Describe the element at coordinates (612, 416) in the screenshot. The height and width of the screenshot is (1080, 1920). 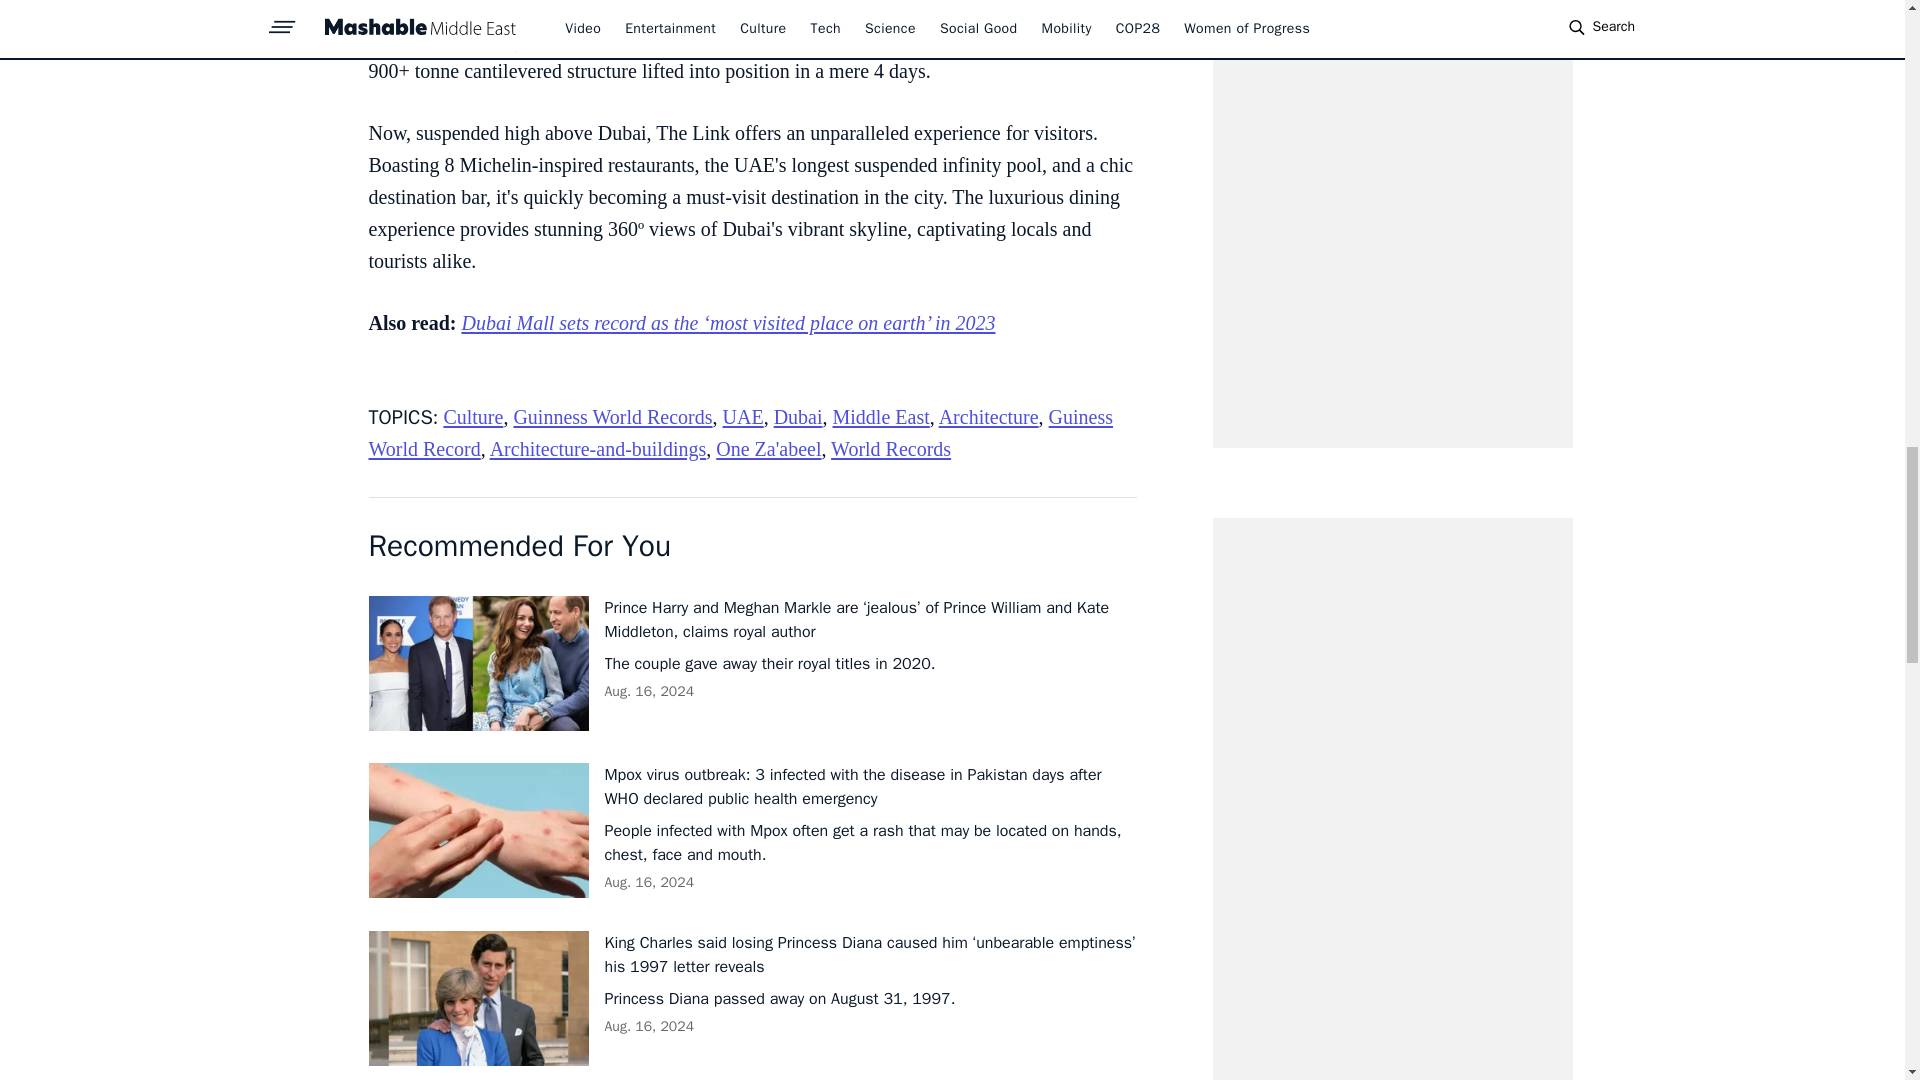
I see `Guinness World Records` at that location.